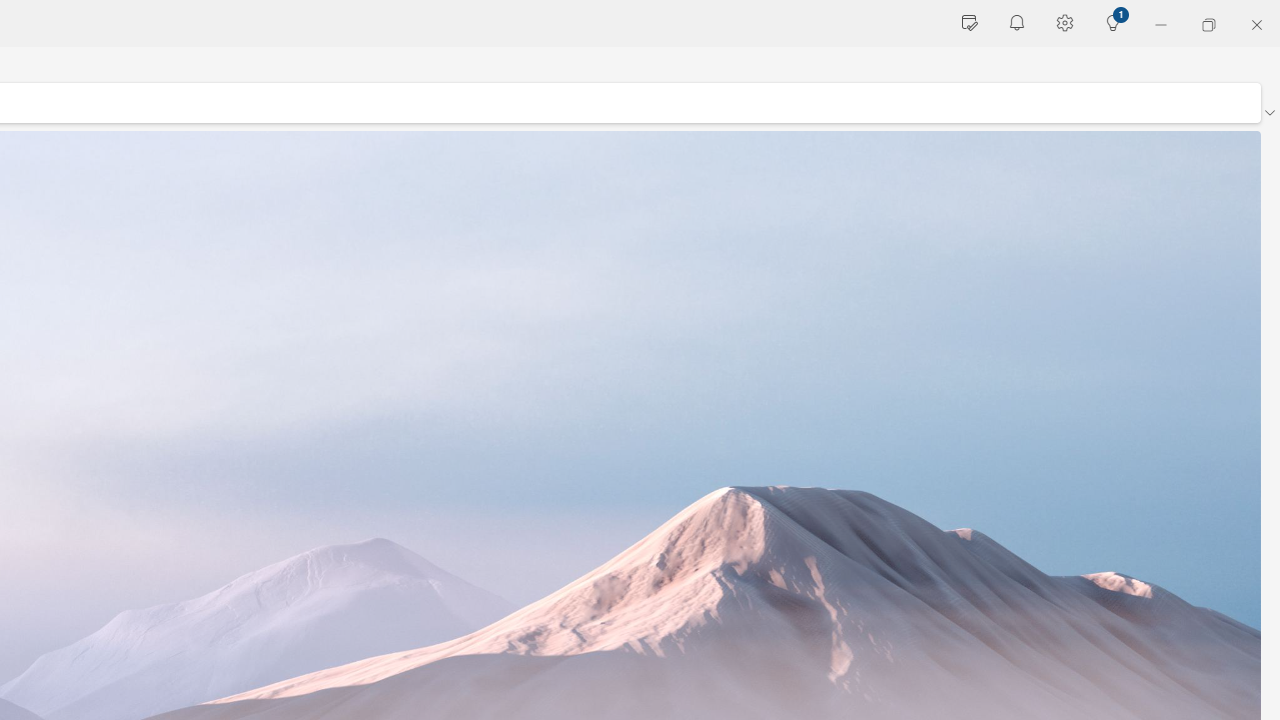  I want to click on Ribbon display options, so click(1269, 112).